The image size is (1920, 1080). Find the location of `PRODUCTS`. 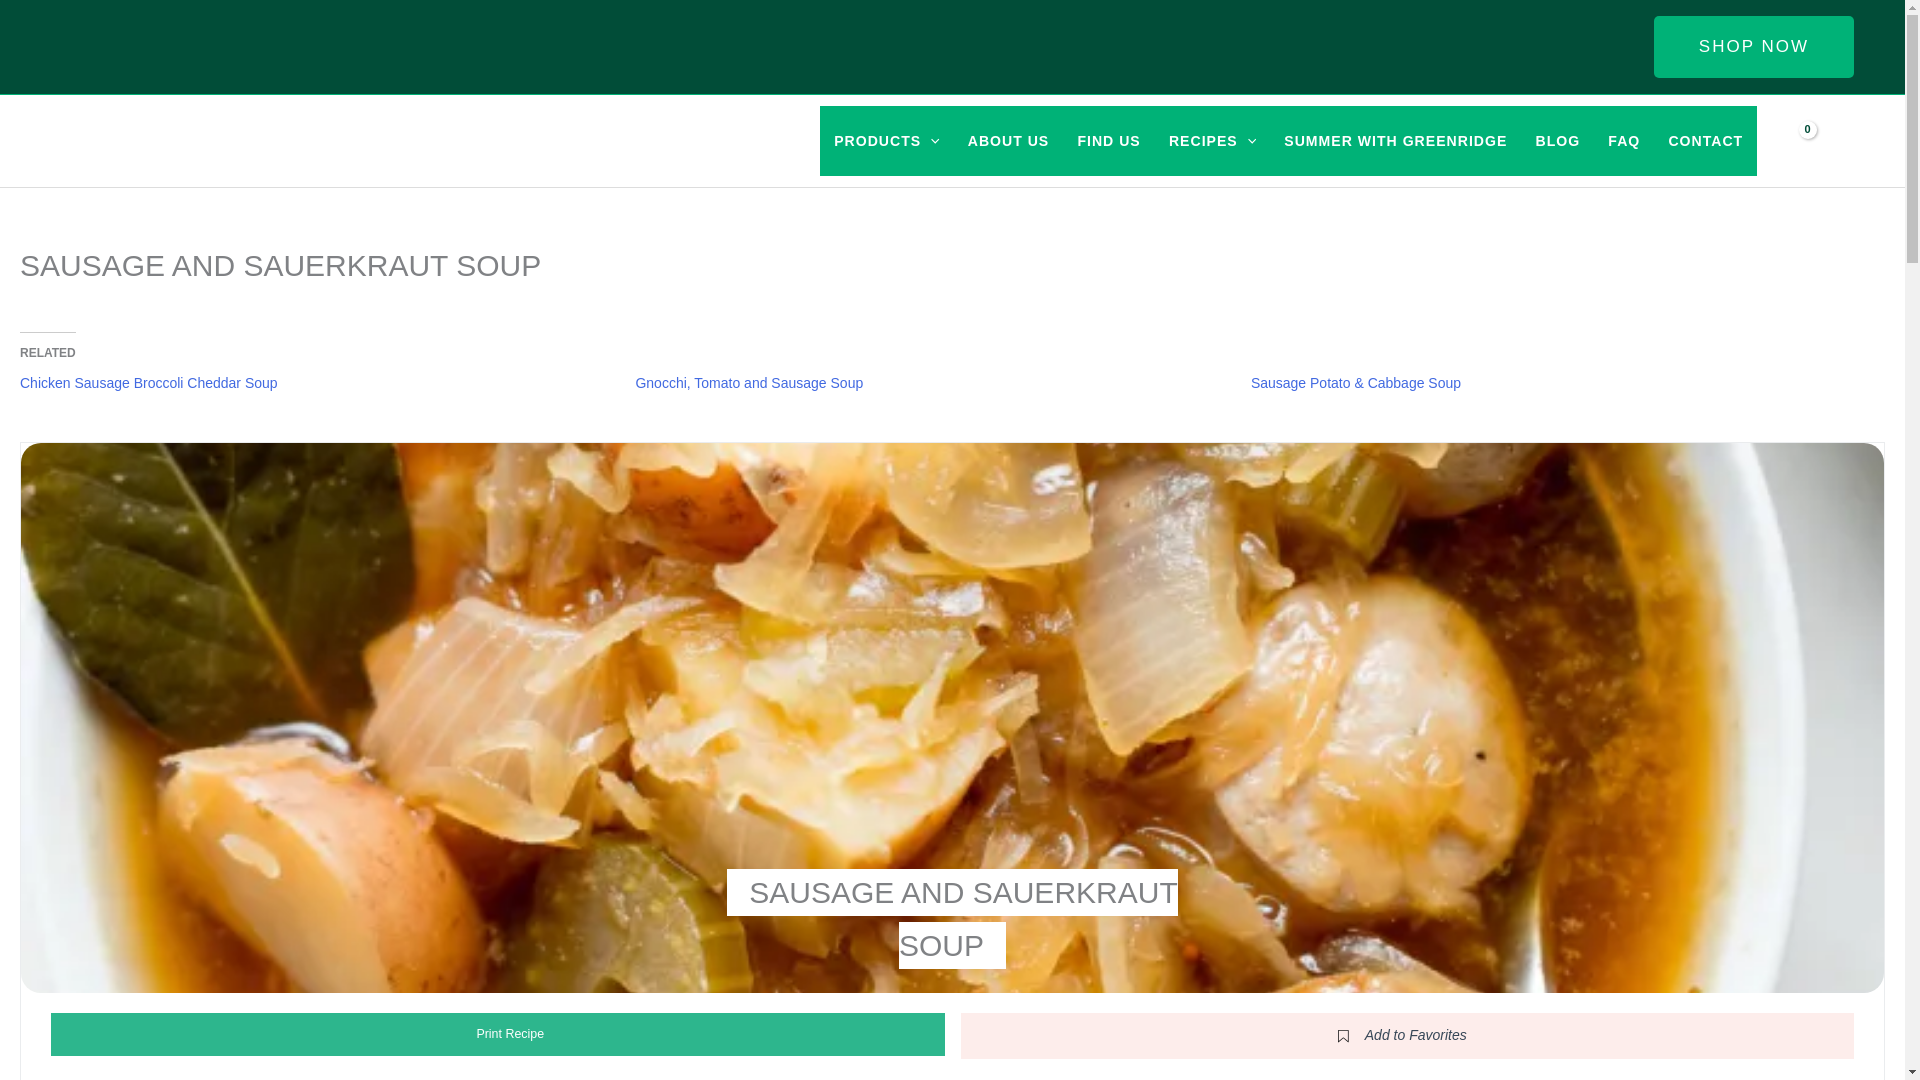

PRODUCTS is located at coordinates (886, 140).